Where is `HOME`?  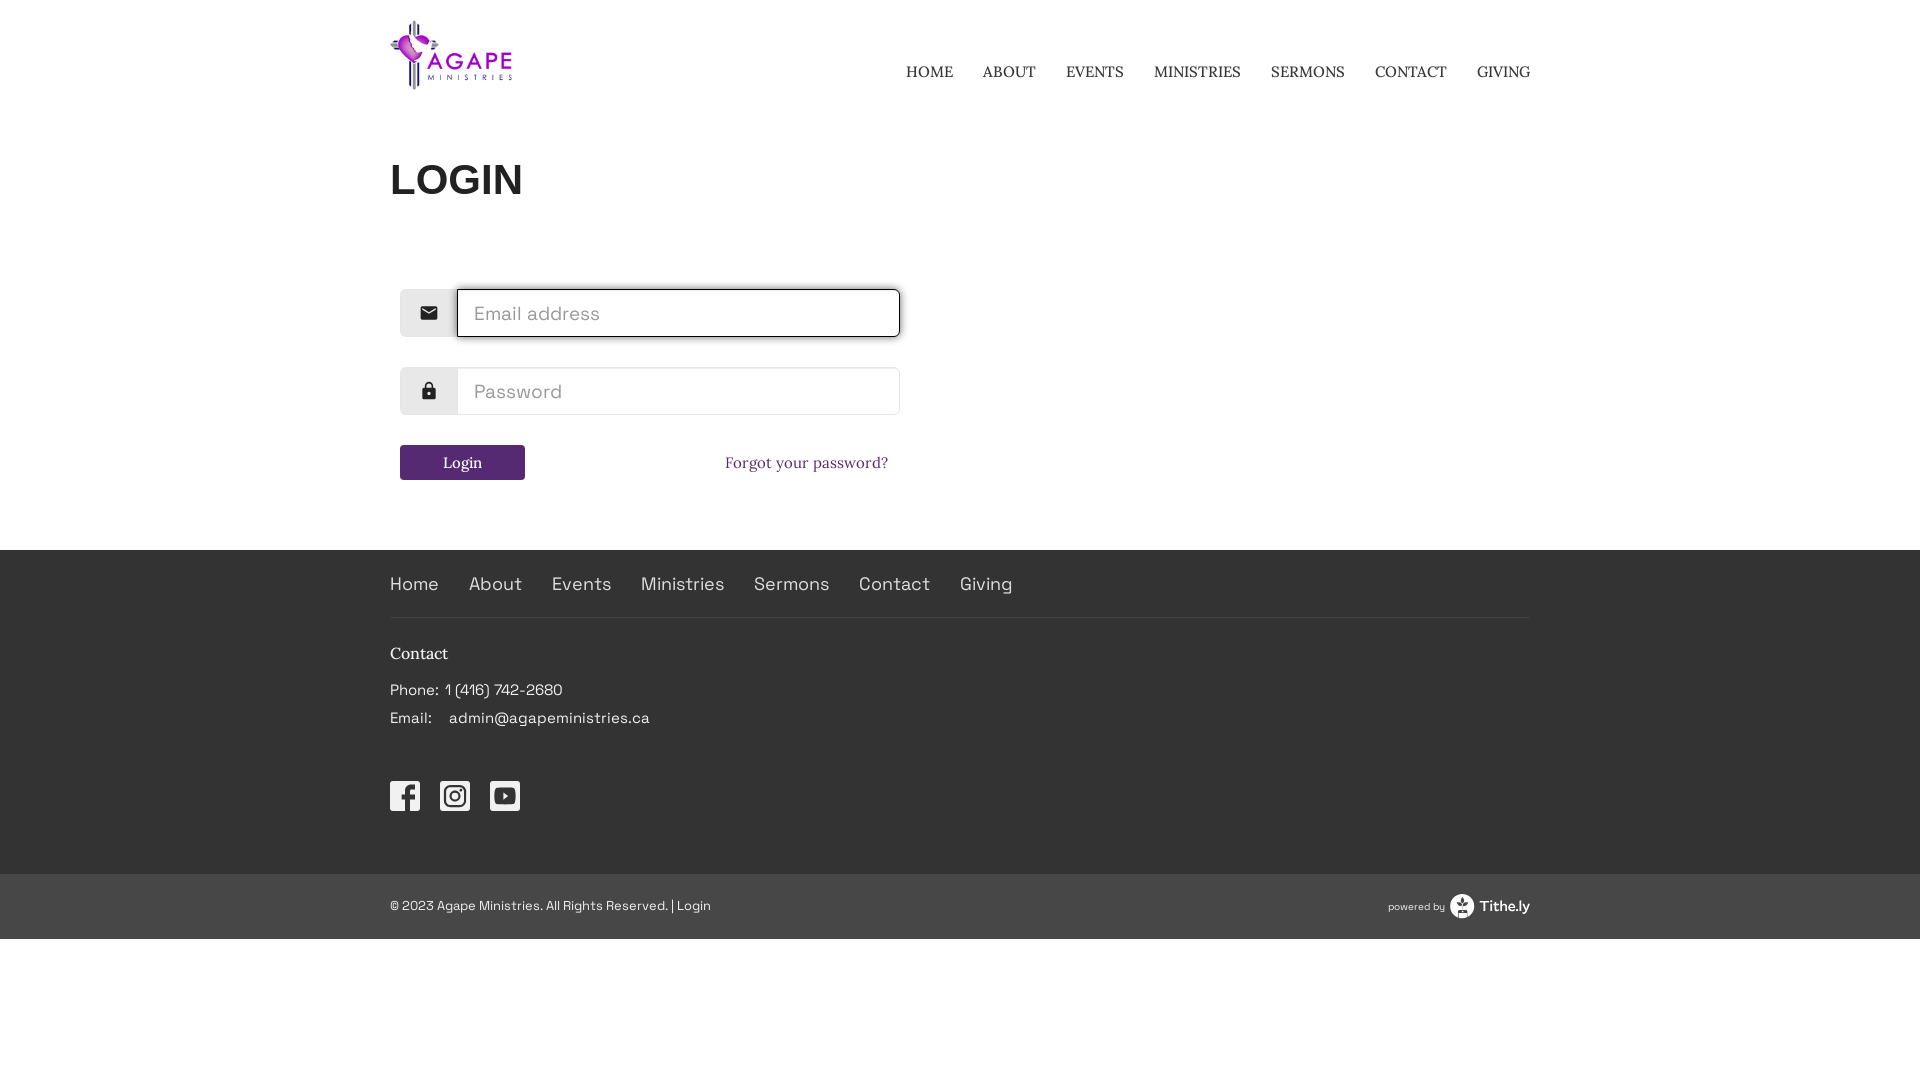 HOME is located at coordinates (930, 72).